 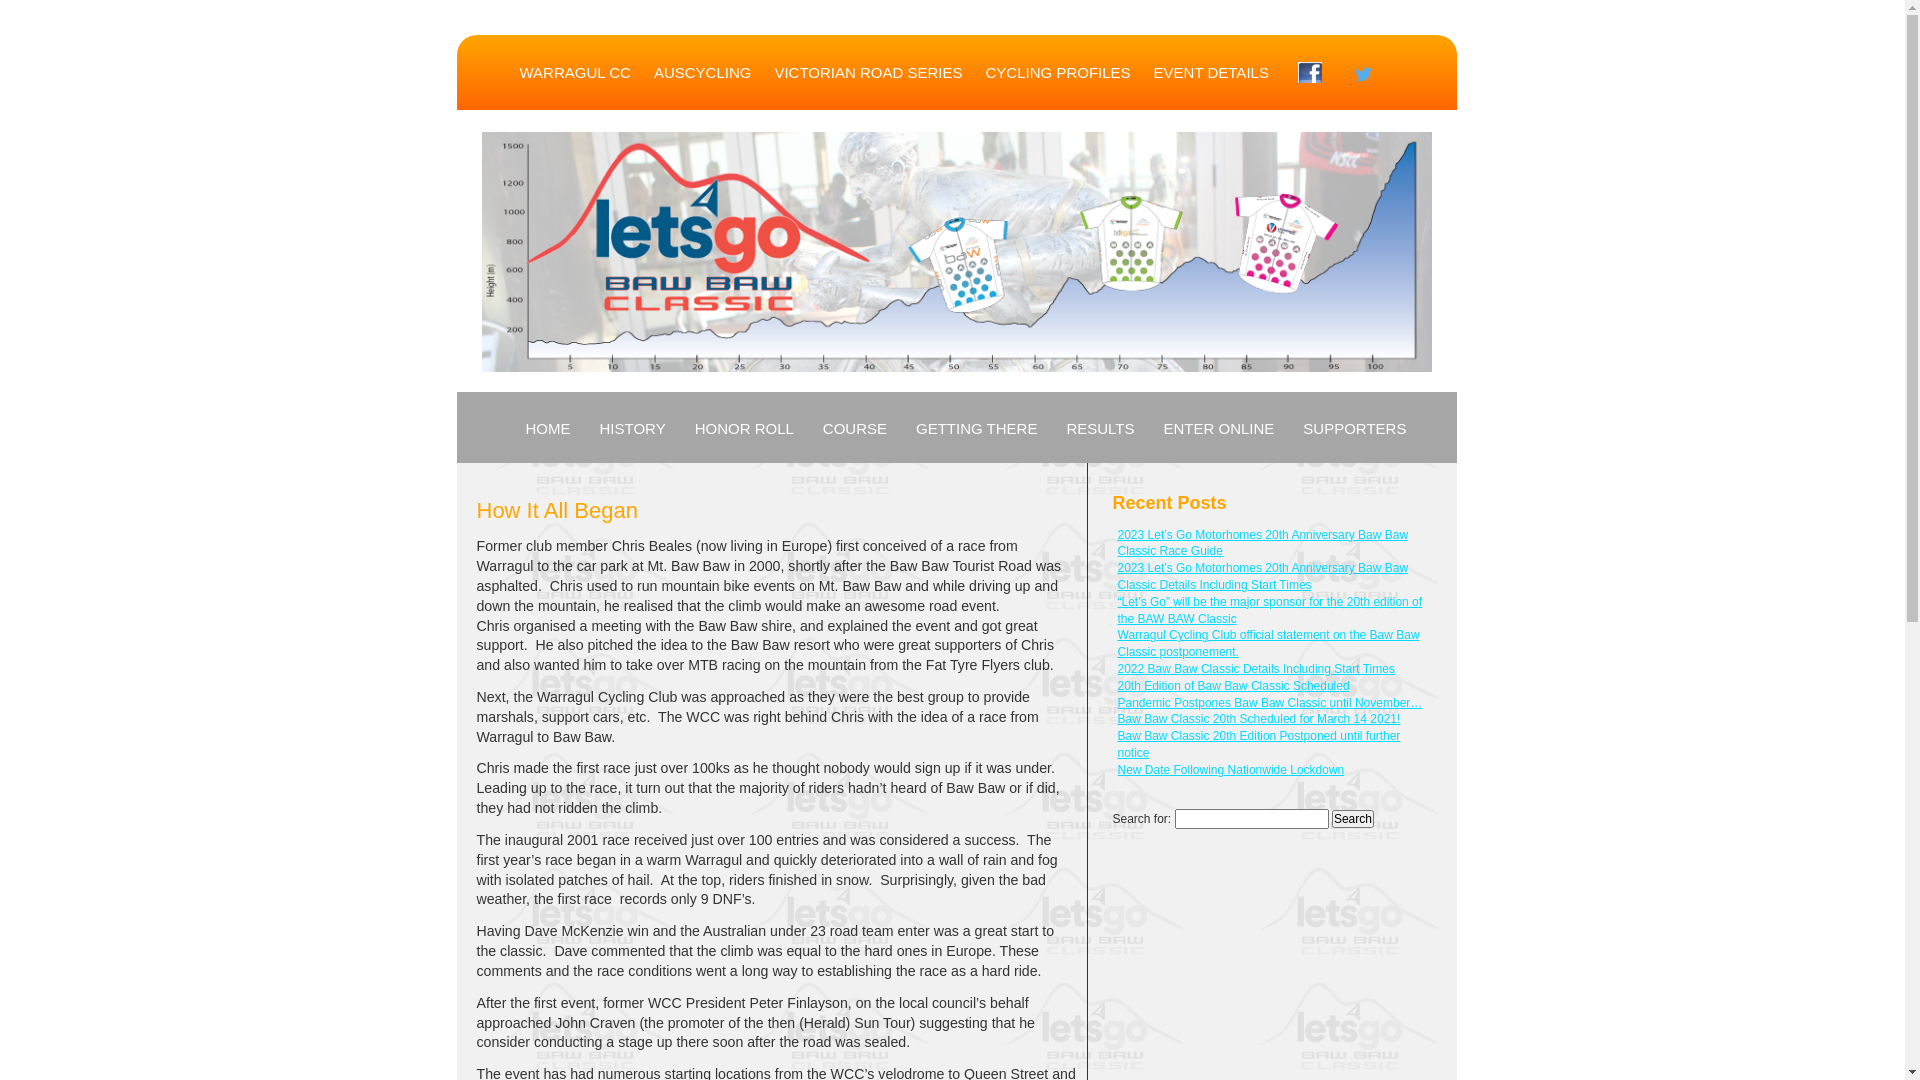 I want to click on ENTER ONLINE, so click(x=1220, y=428).